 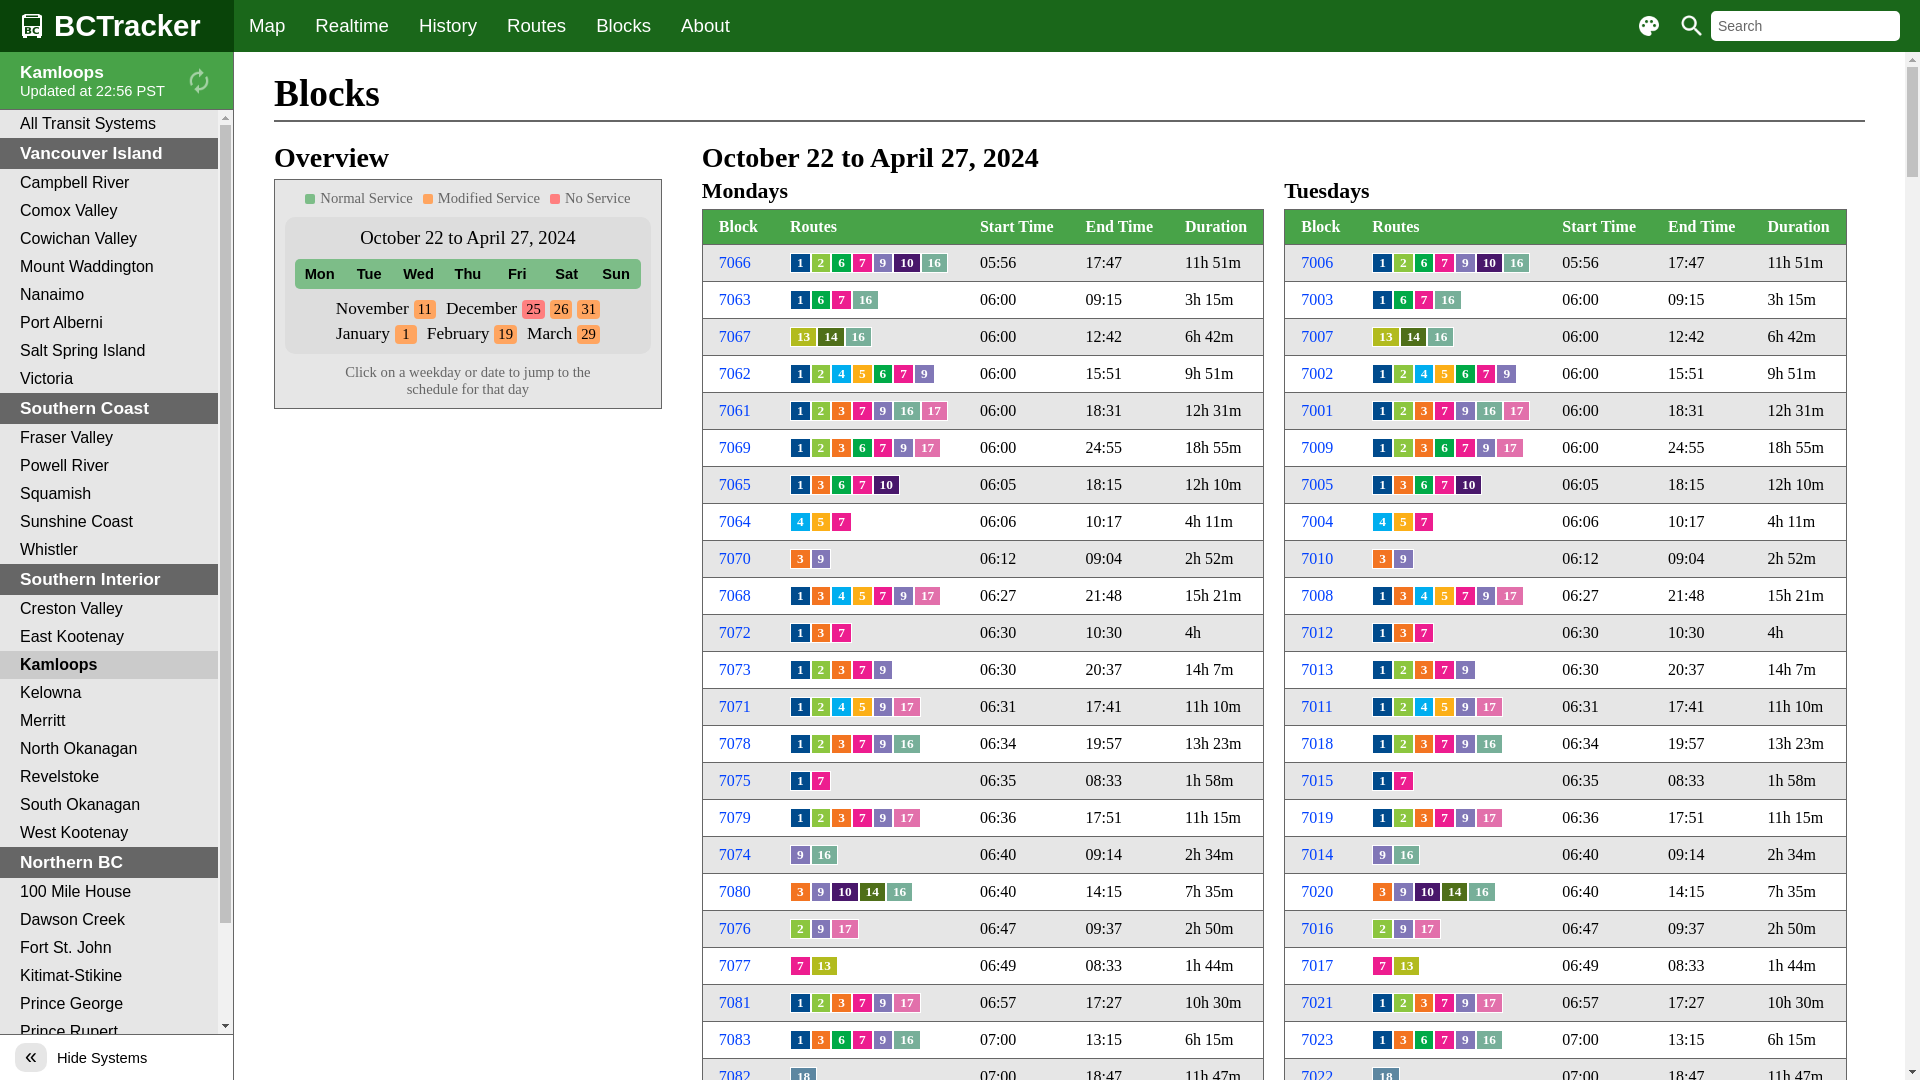 What do you see at coordinates (1406, 855) in the screenshot?
I see `16` at bounding box center [1406, 855].